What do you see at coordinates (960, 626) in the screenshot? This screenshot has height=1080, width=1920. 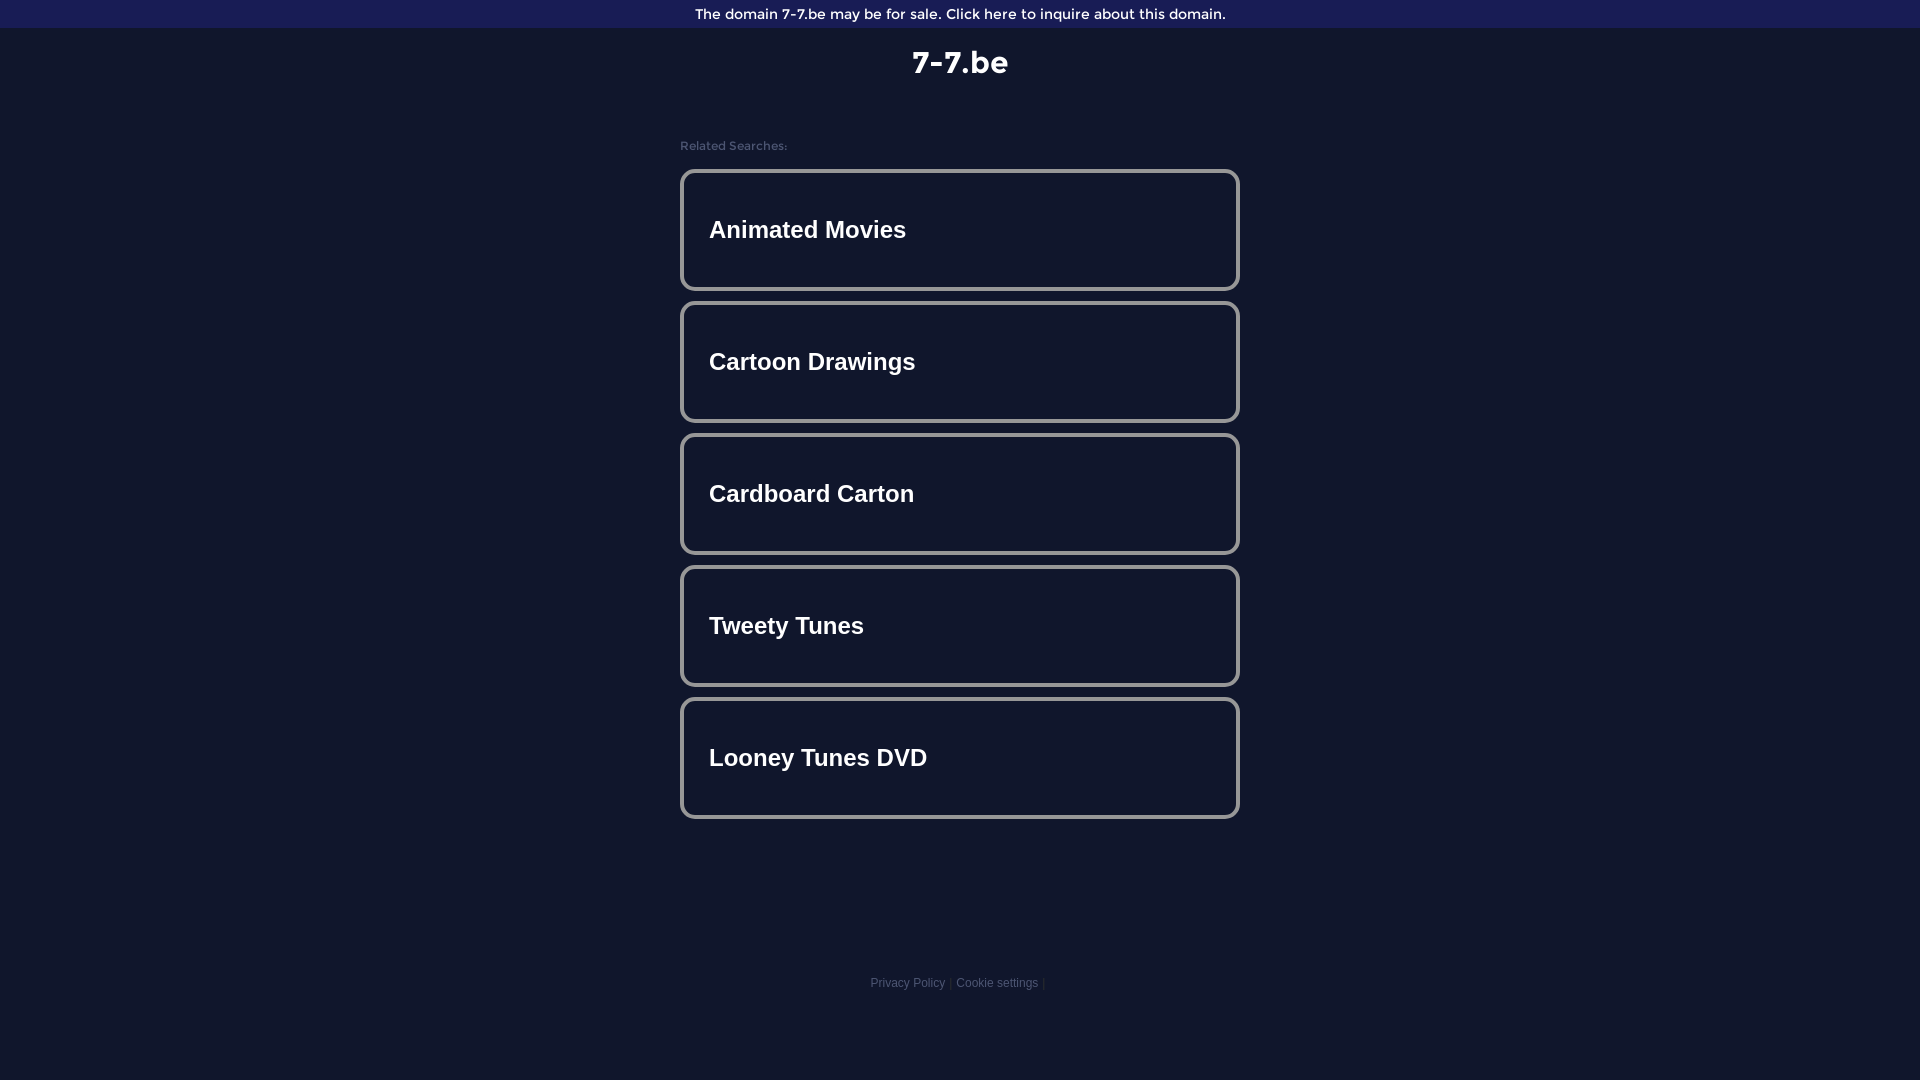 I see `Tweety Tunes` at bounding box center [960, 626].